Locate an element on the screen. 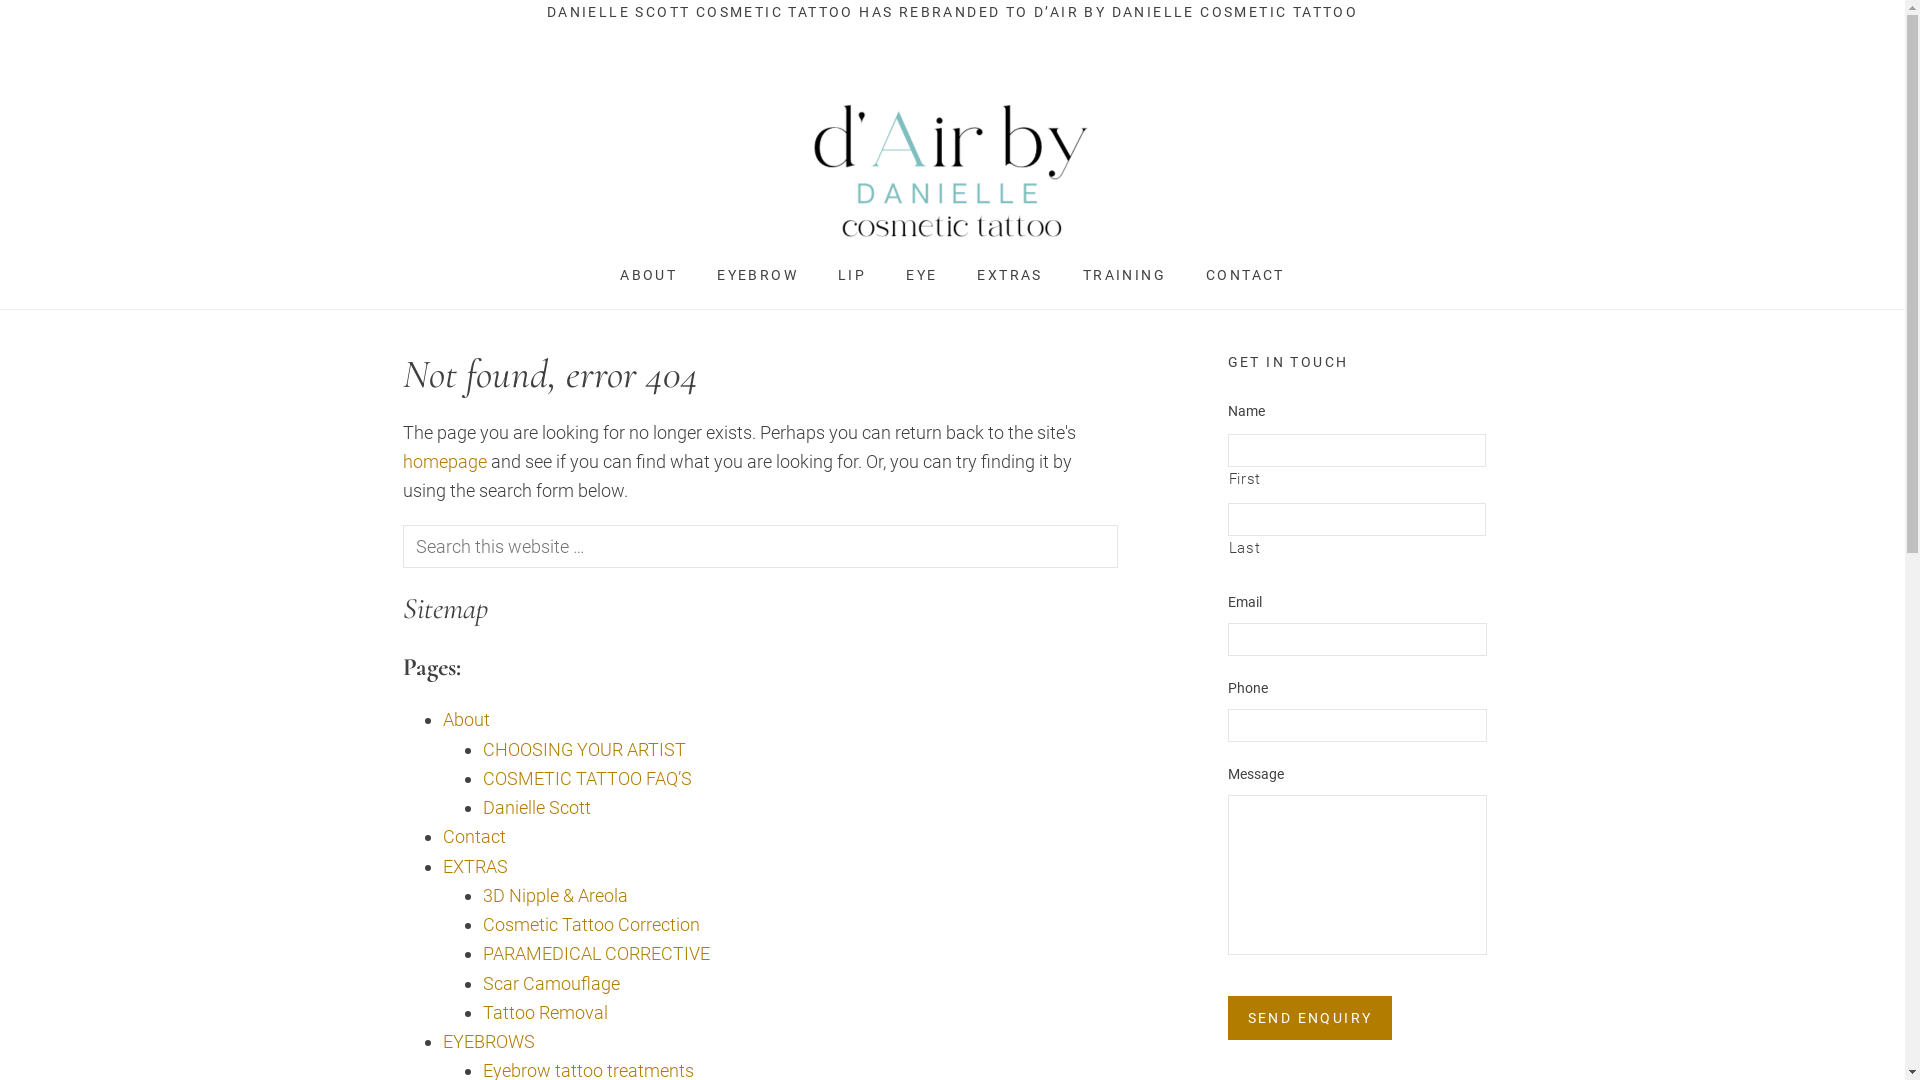  Skip to content is located at coordinates (0, 0).